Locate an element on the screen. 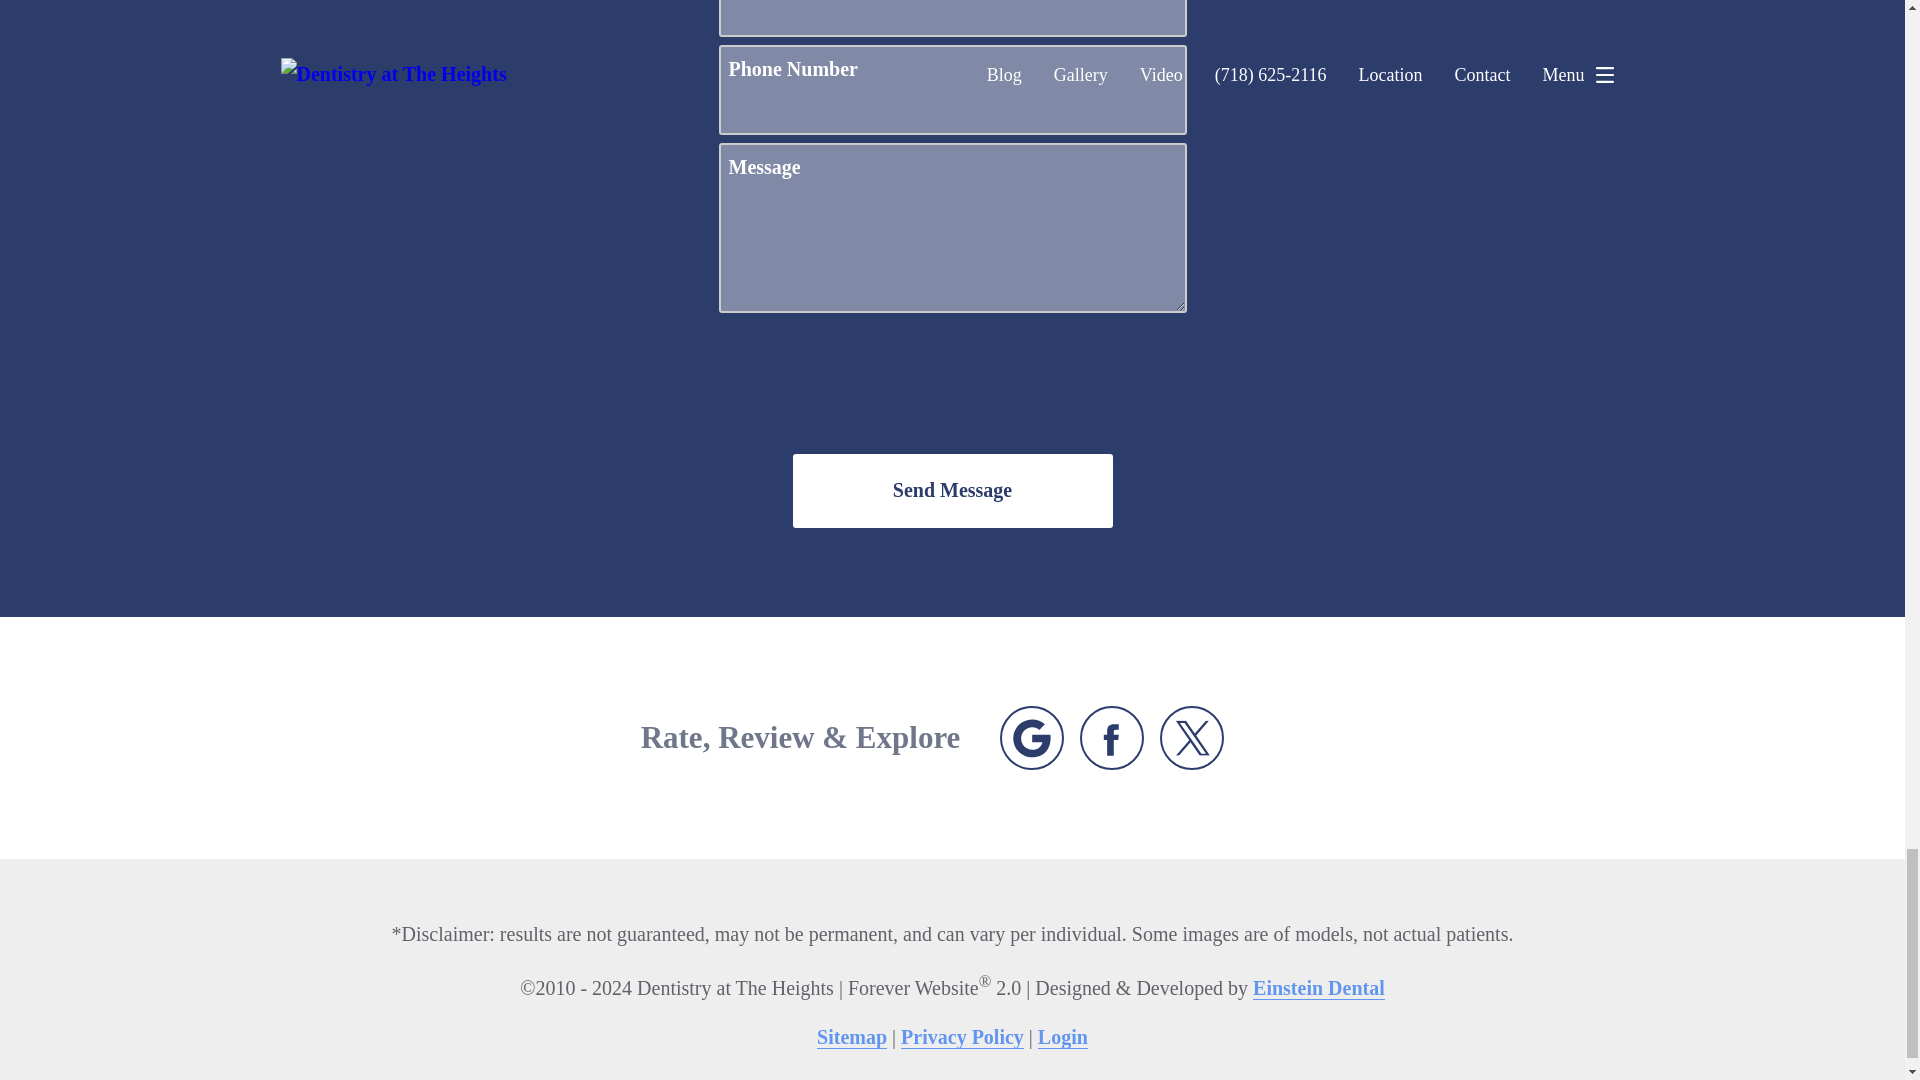  Twitter is located at coordinates (1192, 738).